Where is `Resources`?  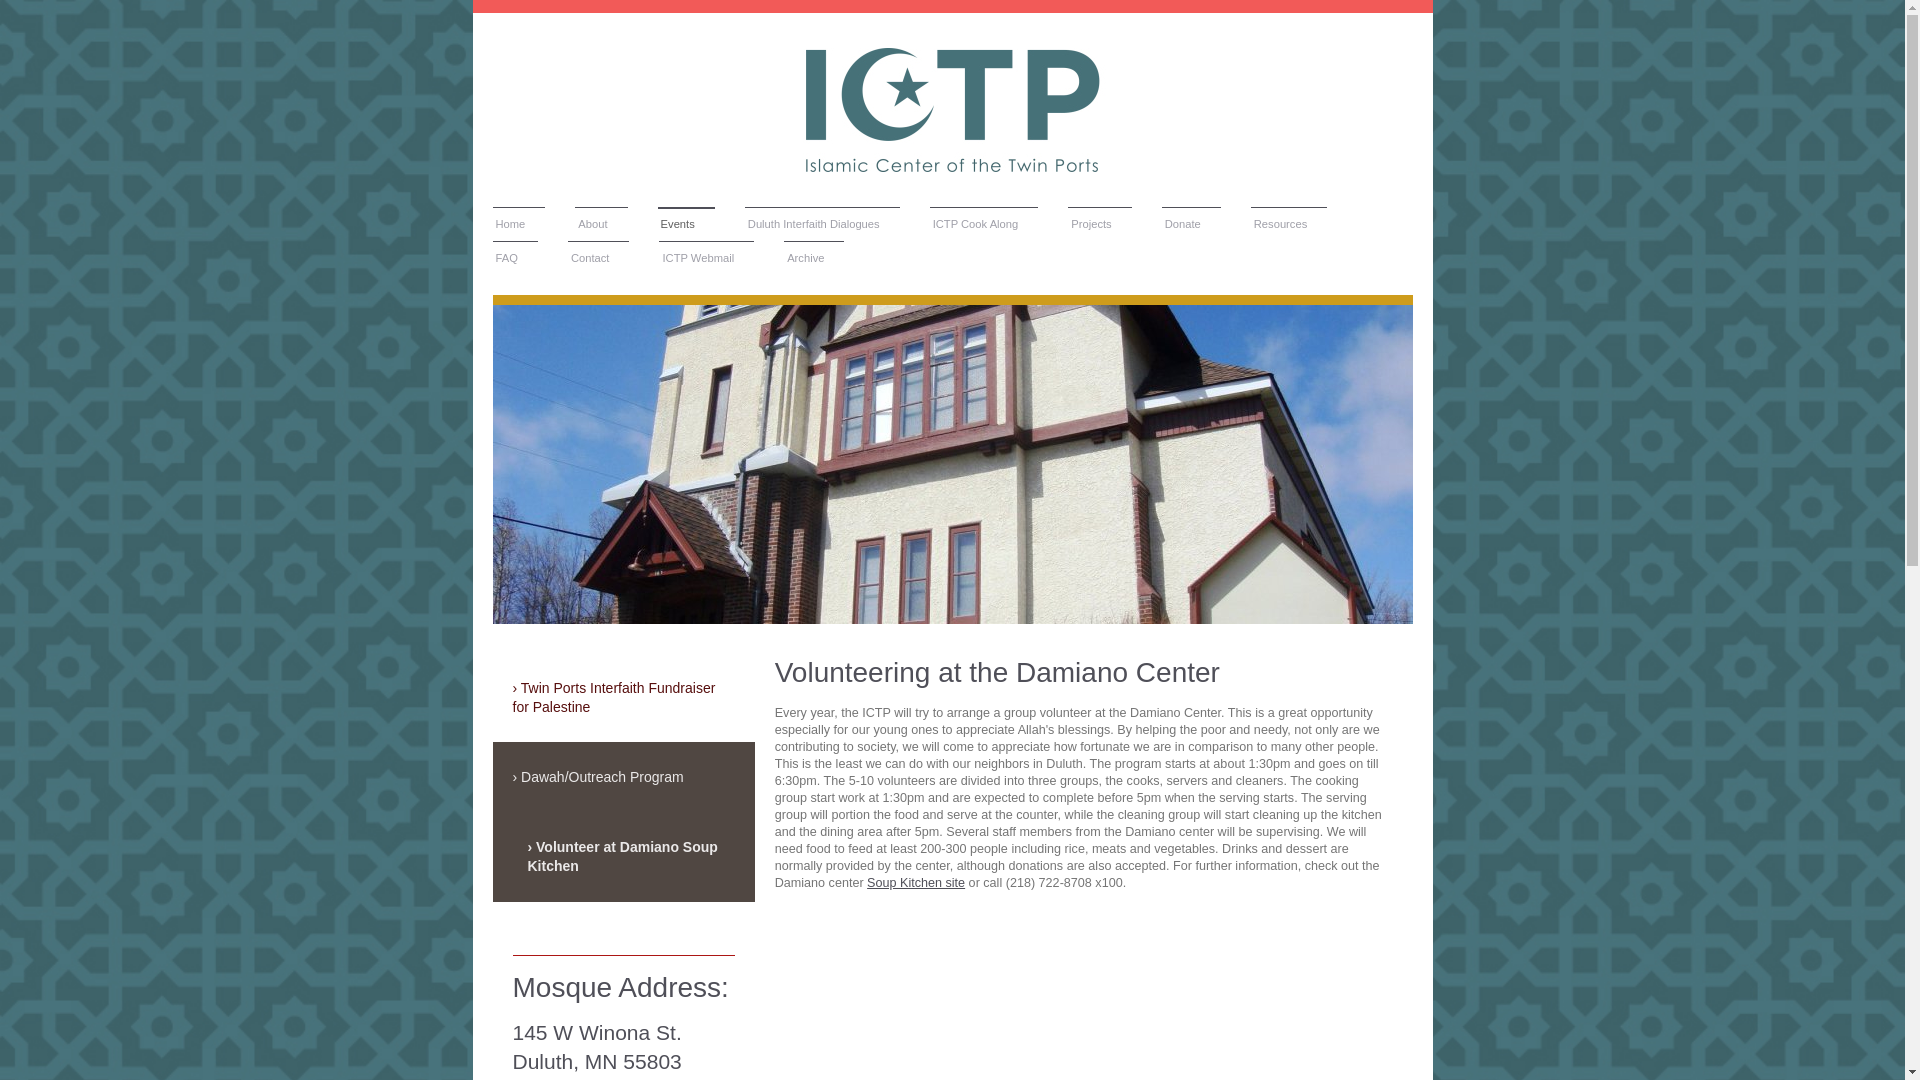 Resources is located at coordinates (1288, 224).